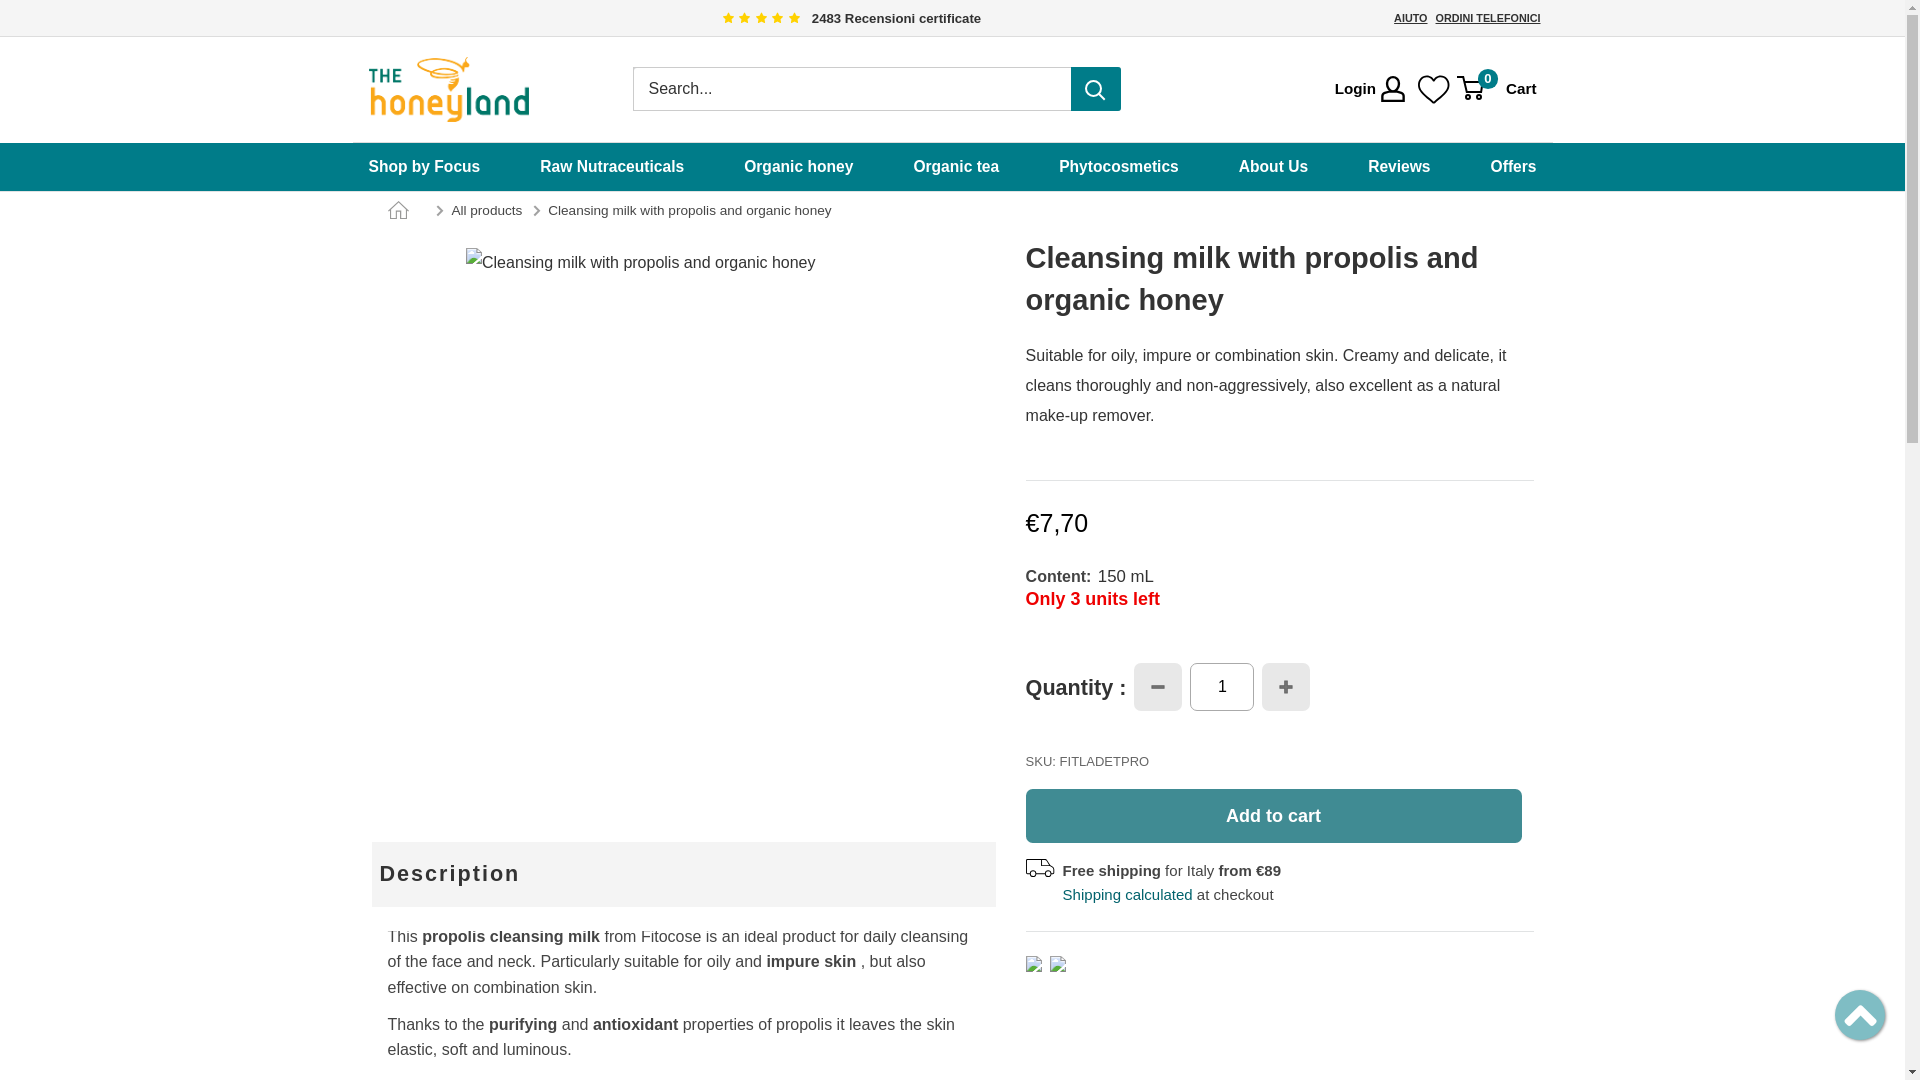 The width and height of the screenshot is (1920, 1080). I want to click on The Honeyland, so click(448, 90).